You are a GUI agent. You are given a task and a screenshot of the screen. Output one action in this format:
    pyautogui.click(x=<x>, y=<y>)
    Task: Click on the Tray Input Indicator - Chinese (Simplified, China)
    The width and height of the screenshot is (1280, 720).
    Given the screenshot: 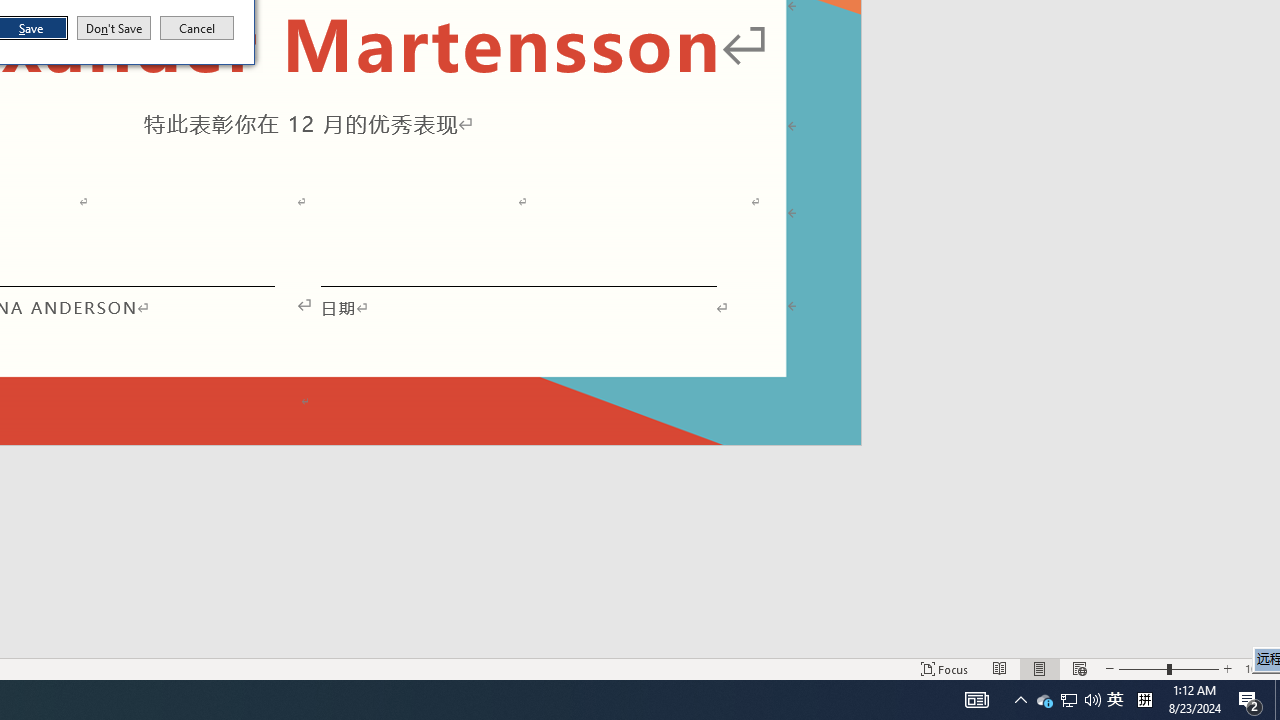 What is the action you would take?
    pyautogui.click(x=1069, y=700)
    